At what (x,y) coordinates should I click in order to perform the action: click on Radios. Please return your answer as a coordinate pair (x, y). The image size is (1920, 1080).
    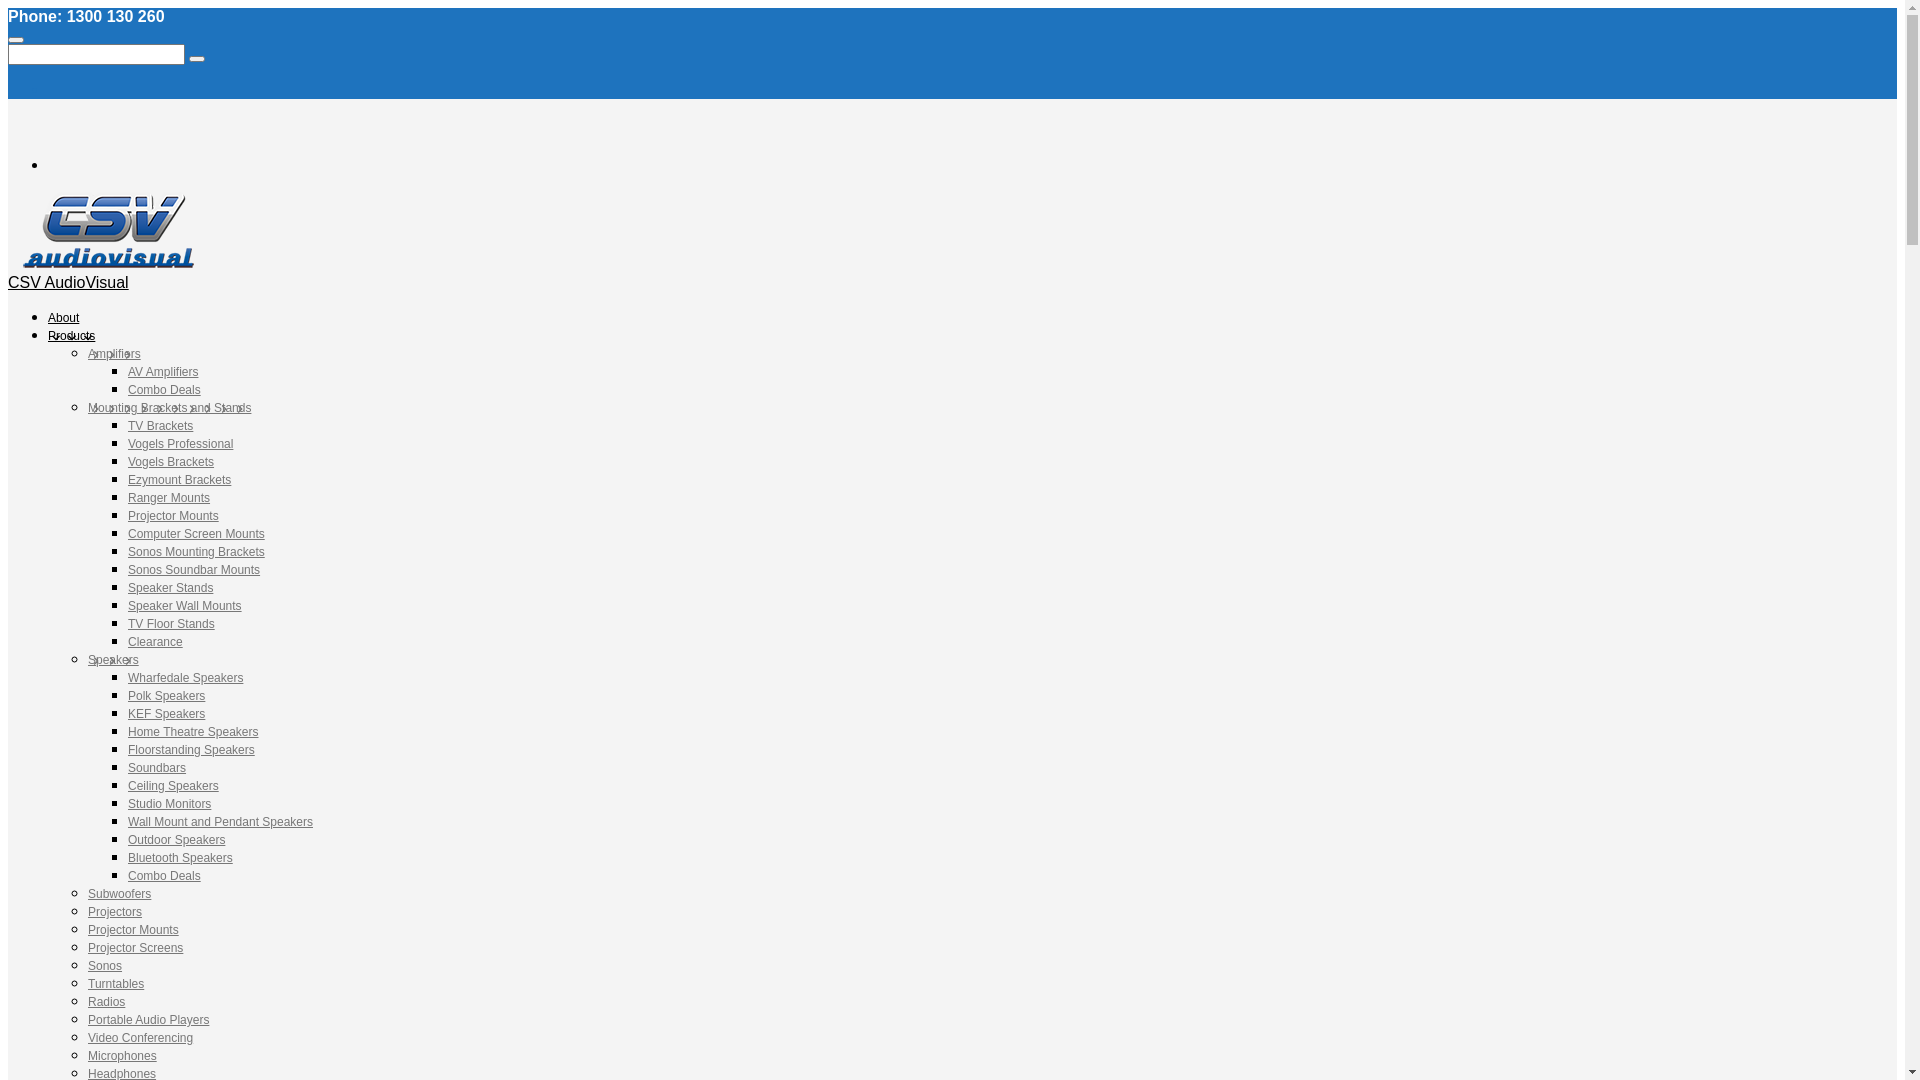
    Looking at the image, I should click on (106, 1002).